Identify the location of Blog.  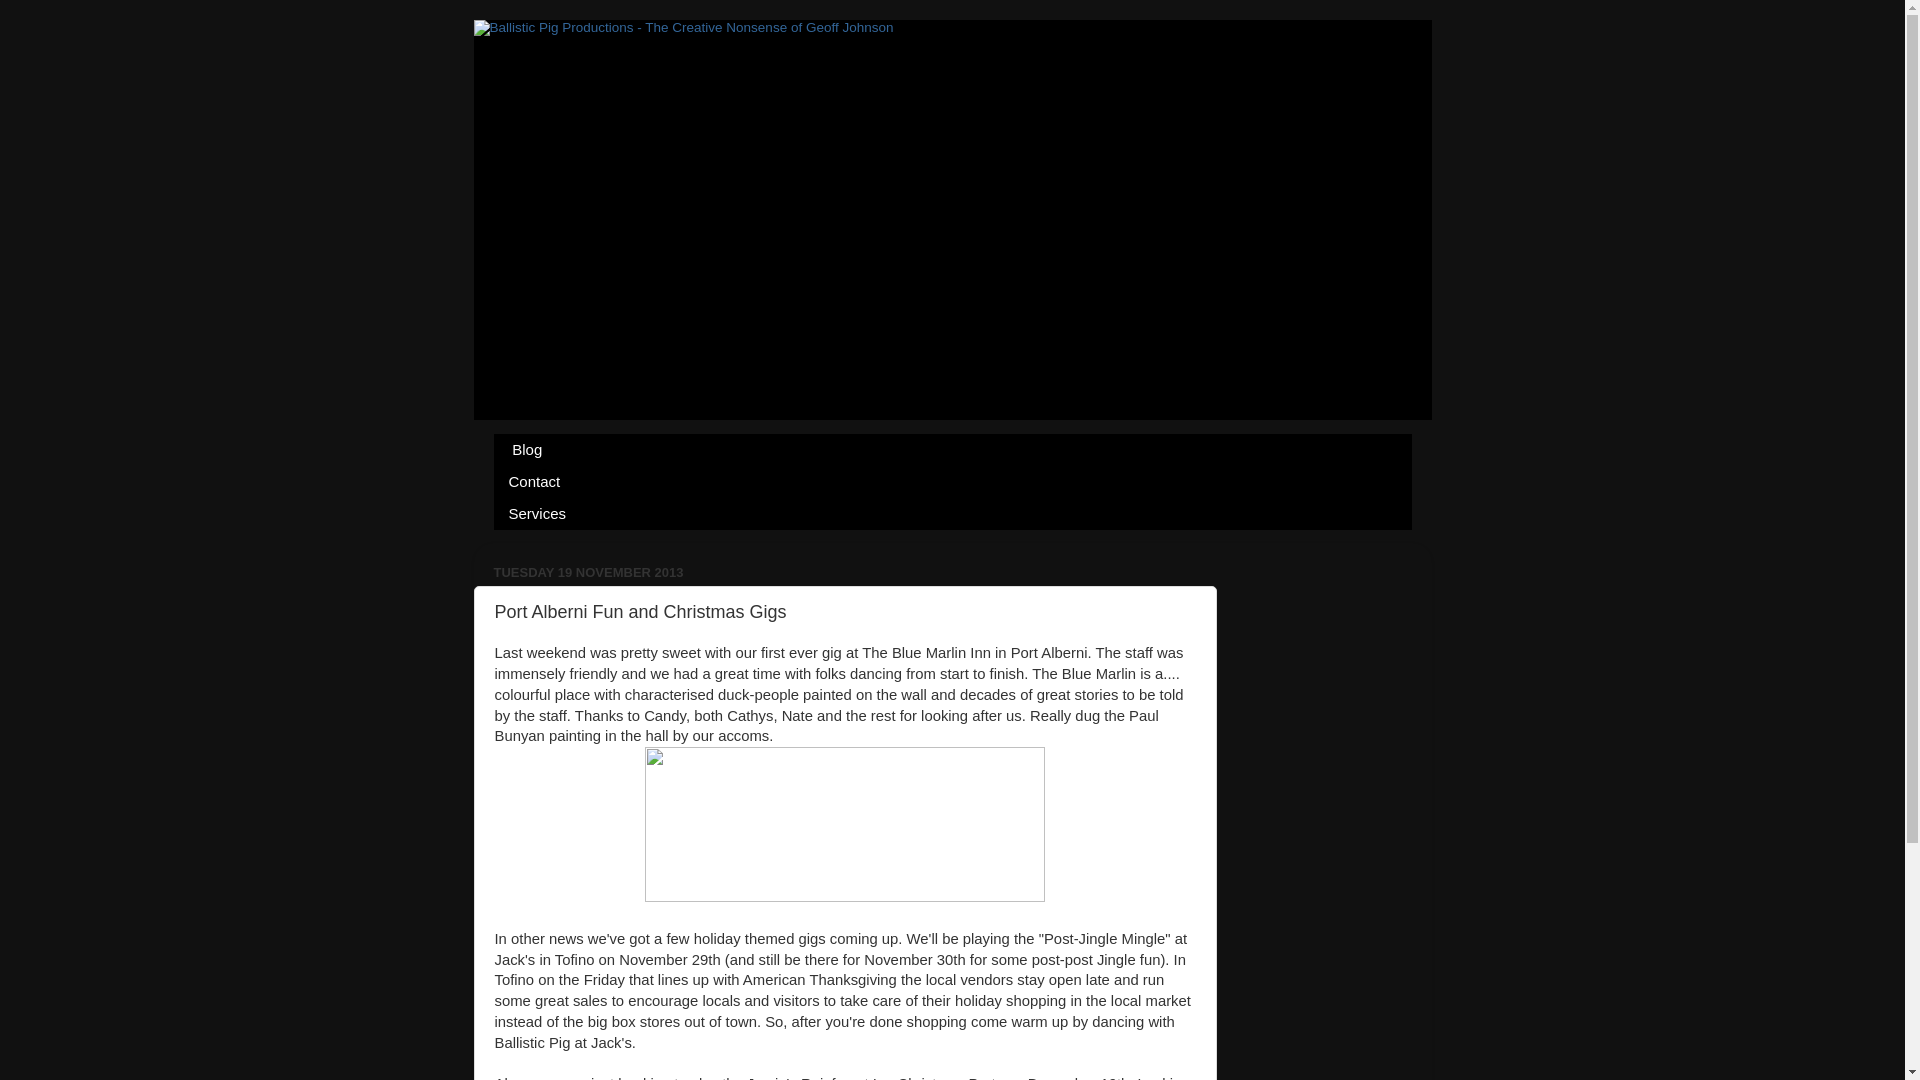
(526, 450).